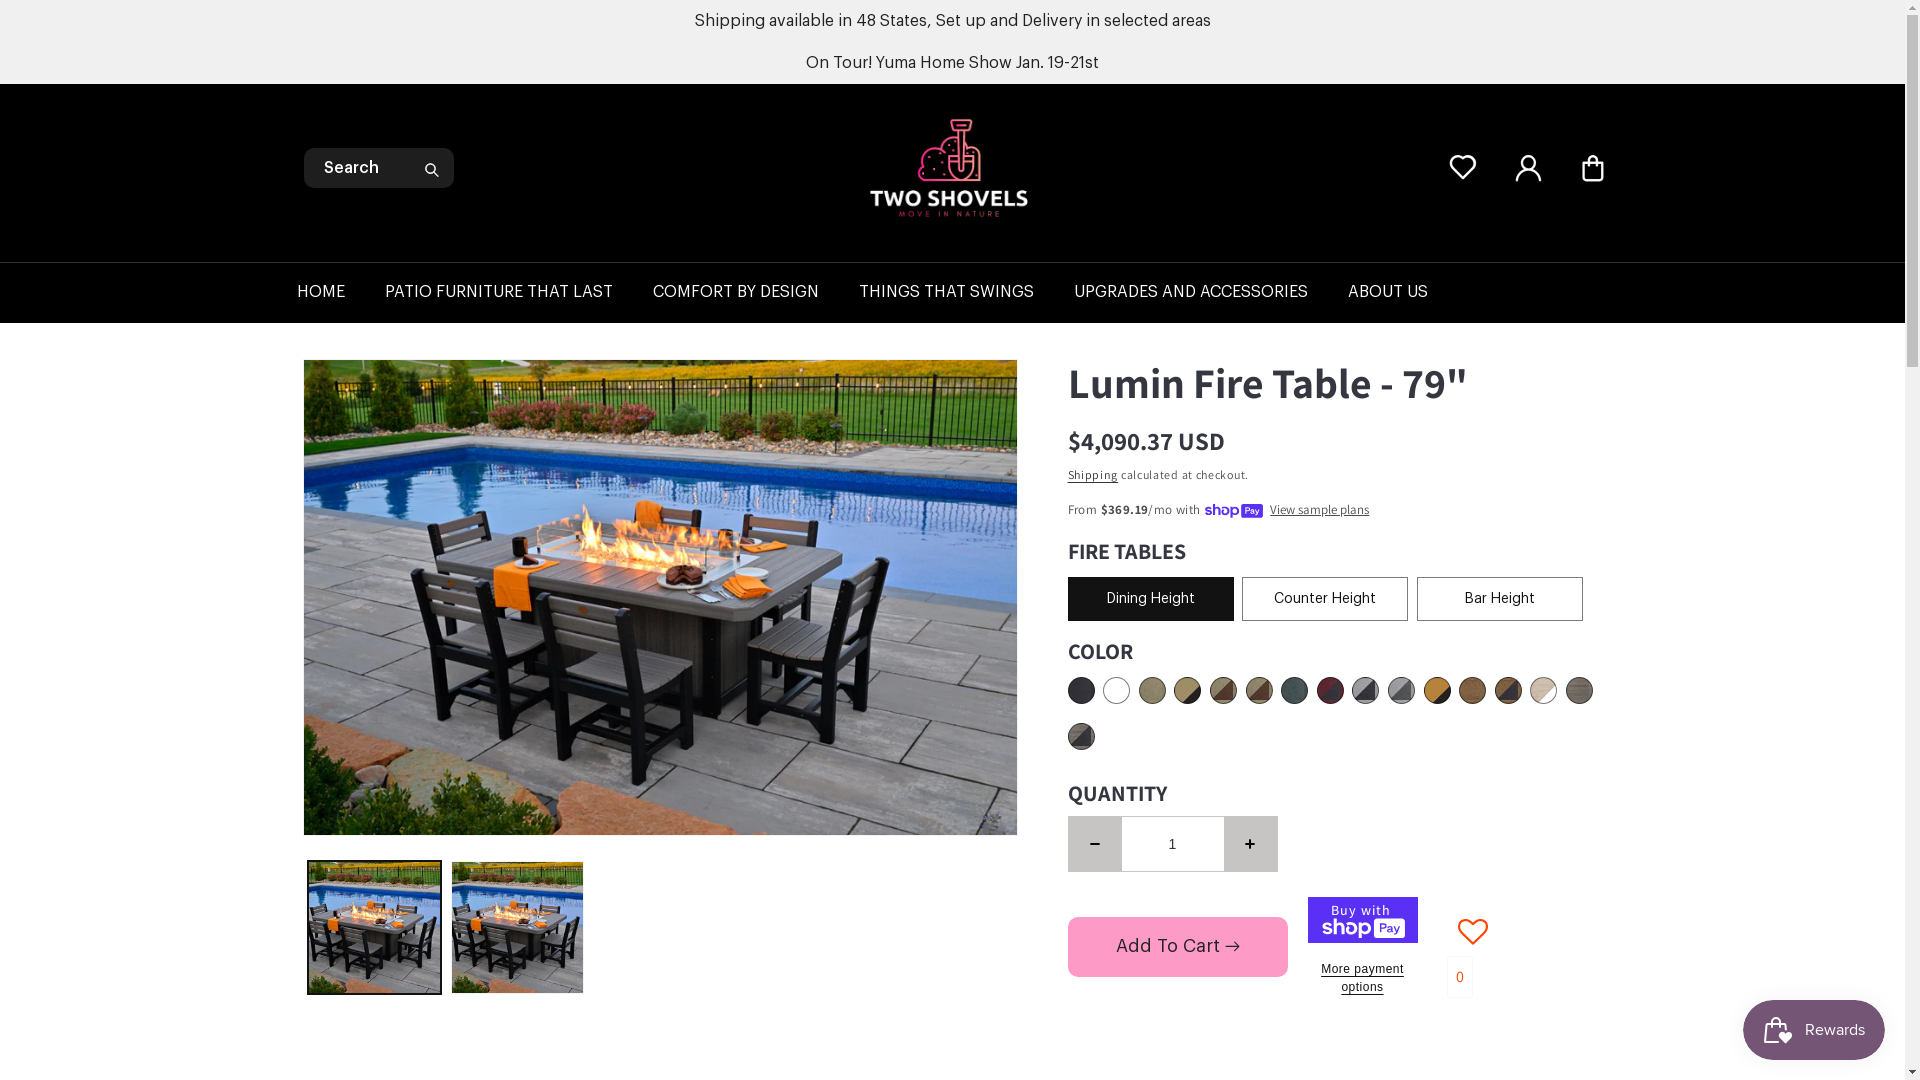  Describe the element at coordinates (1363, 978) in the screenshot. I see `More payment options` at that location.